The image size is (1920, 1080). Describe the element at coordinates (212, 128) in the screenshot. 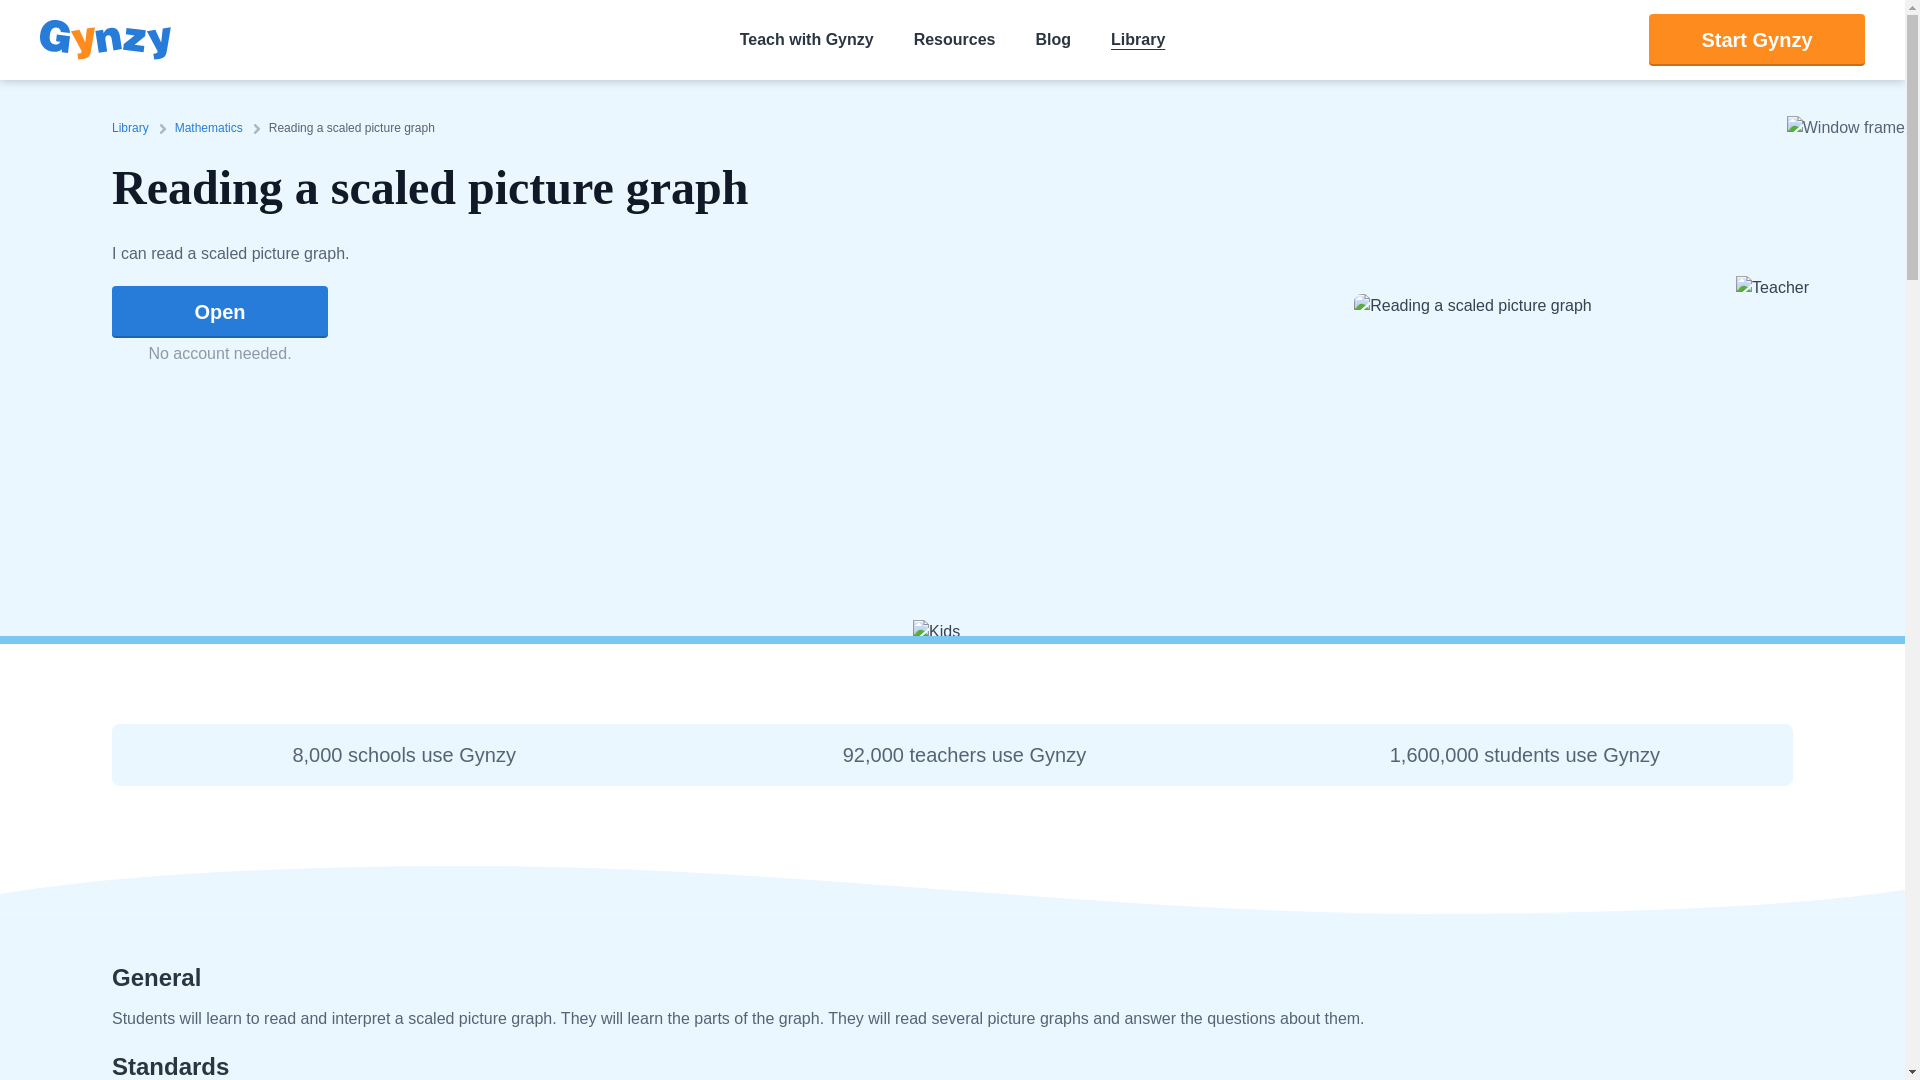

I see `Mathematics` at that location.